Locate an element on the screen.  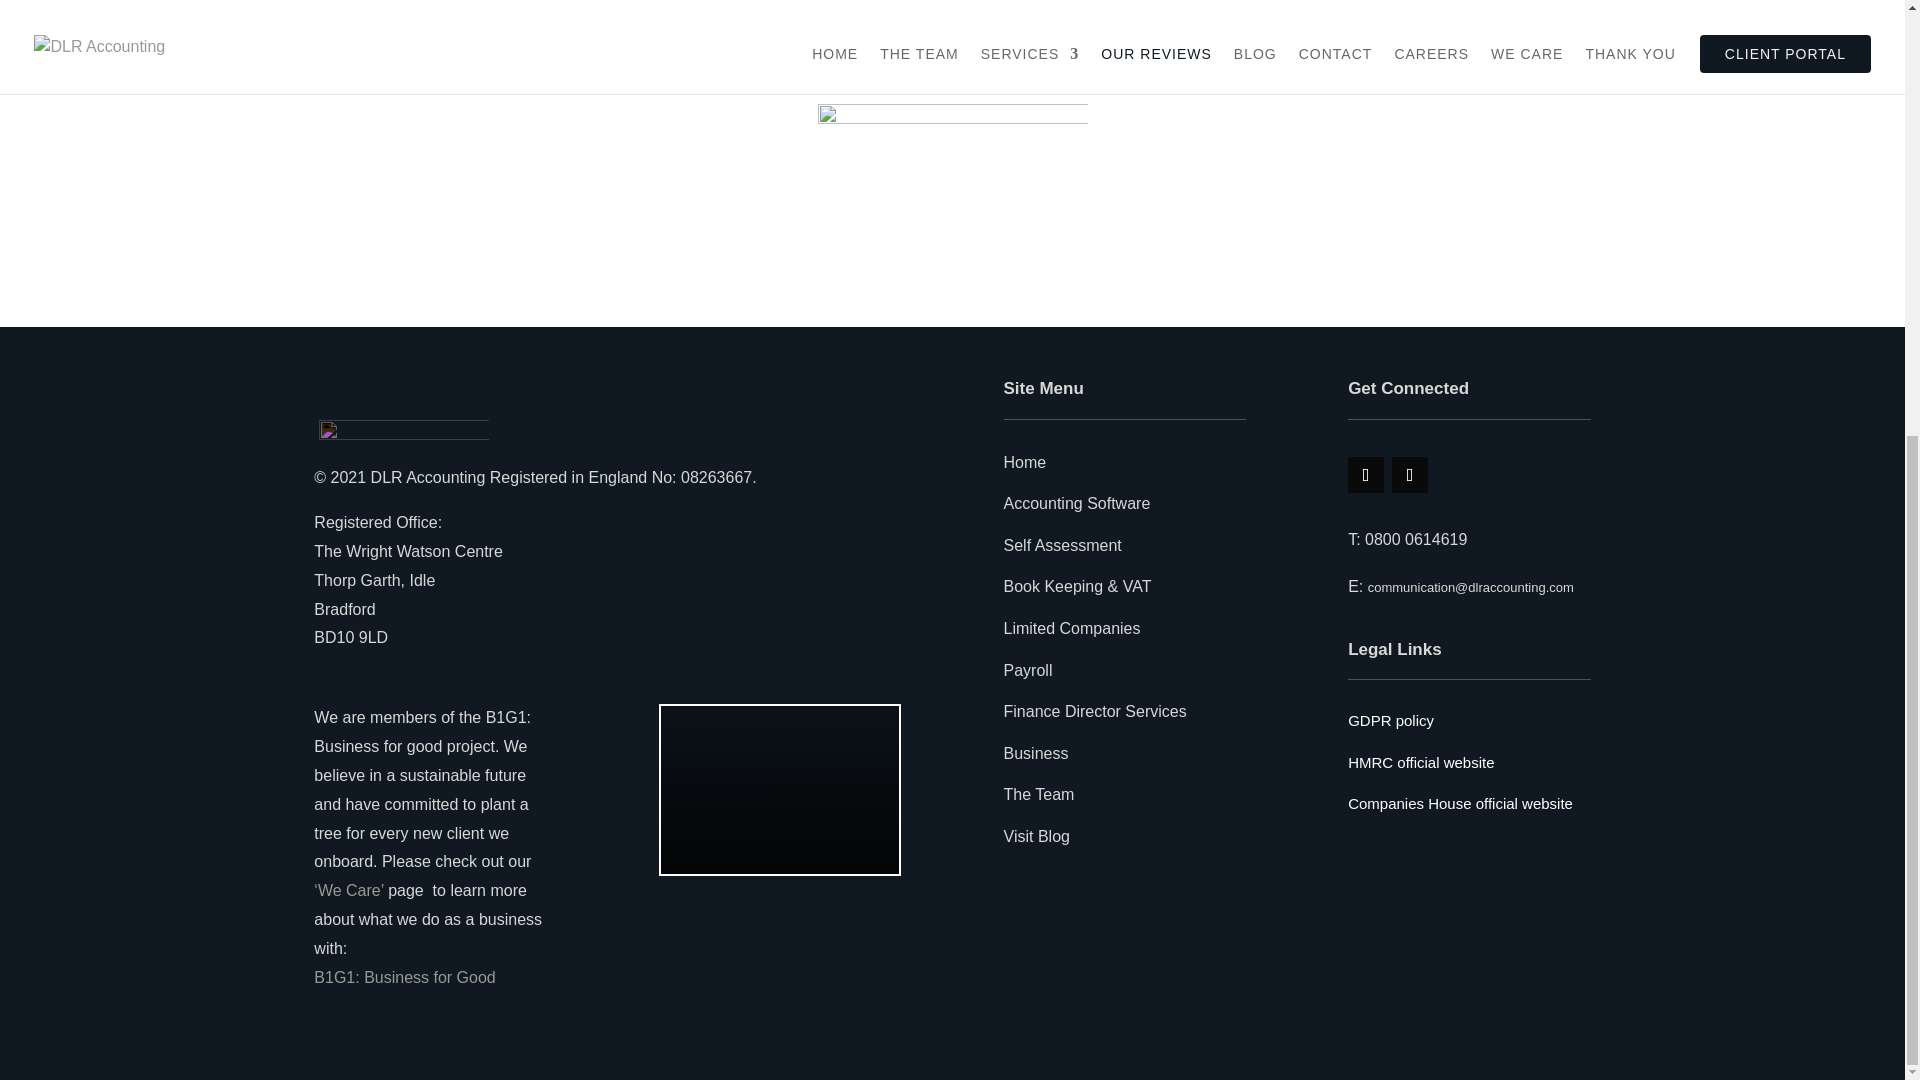
DLR Logo menu is located at coordinates (404, 436).